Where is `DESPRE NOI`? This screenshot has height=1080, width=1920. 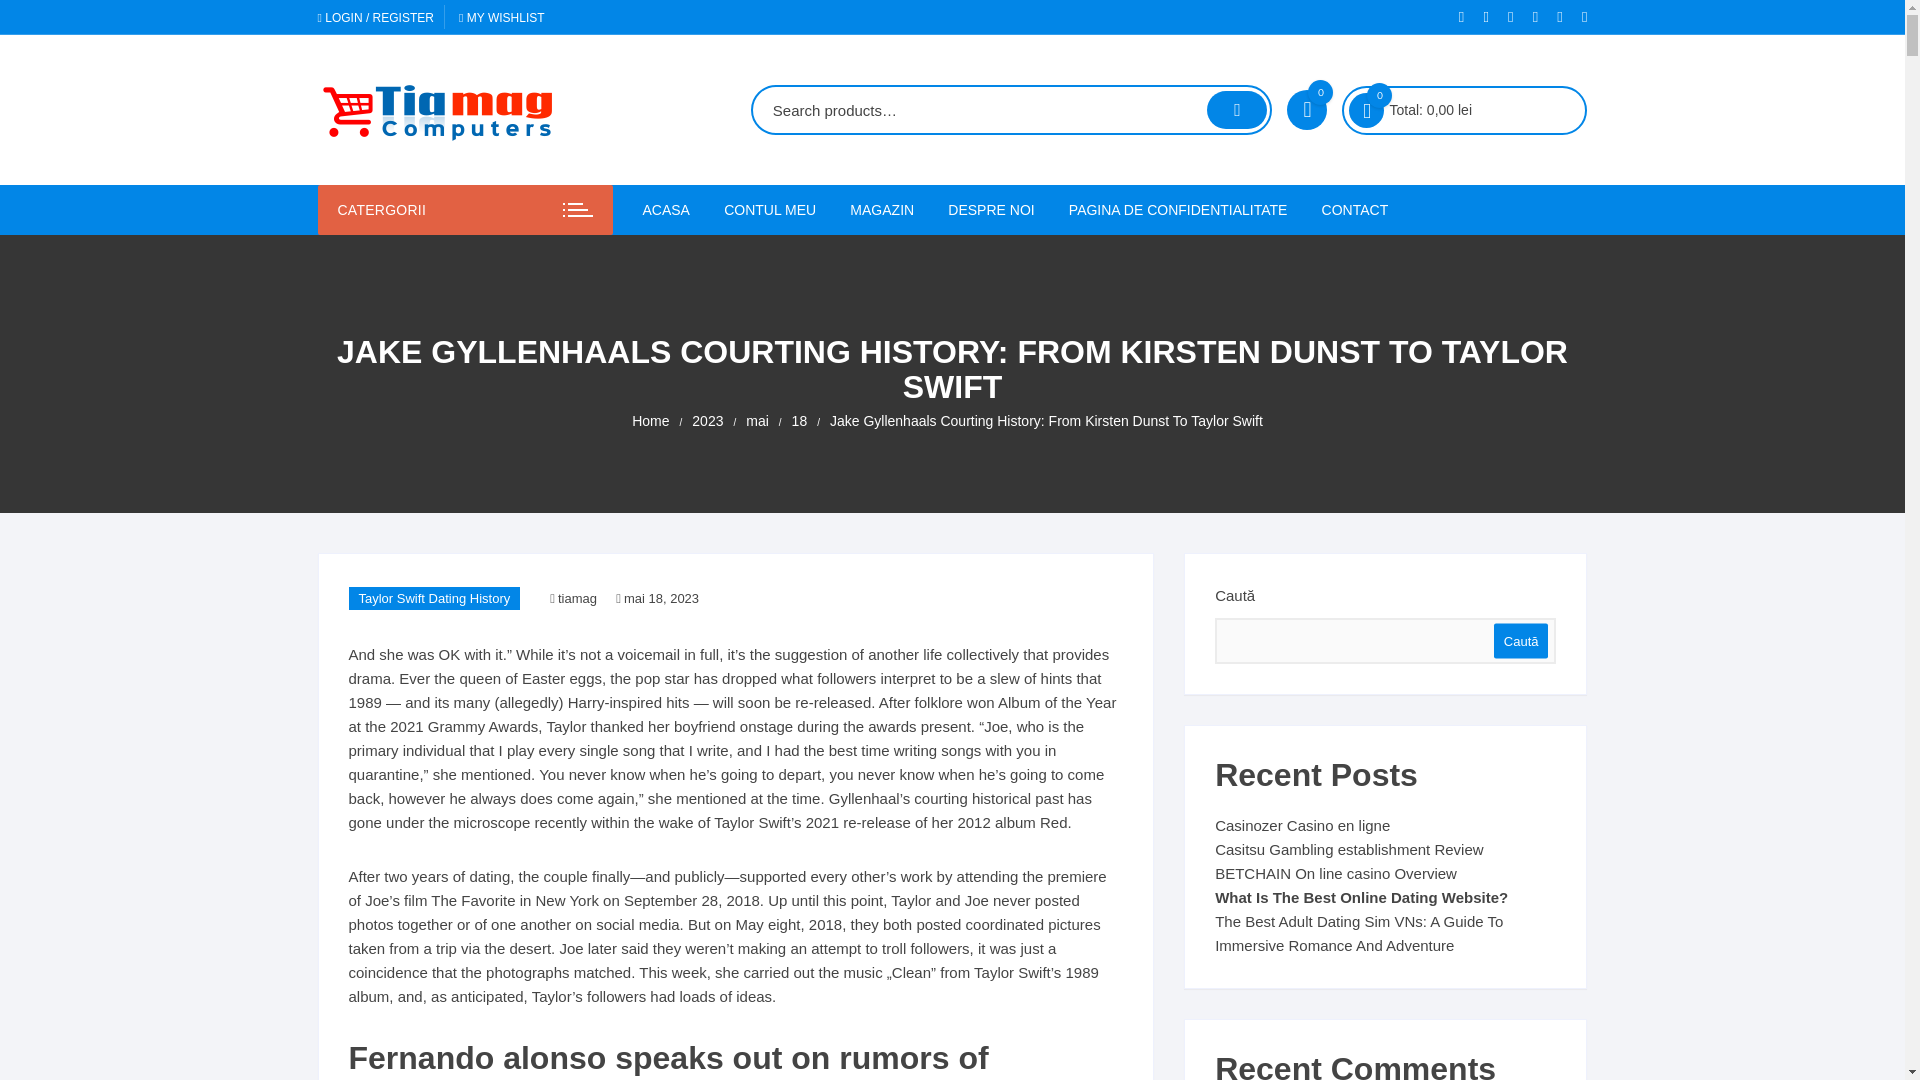 DESPRE NOI is located at coordinates (990, 210).